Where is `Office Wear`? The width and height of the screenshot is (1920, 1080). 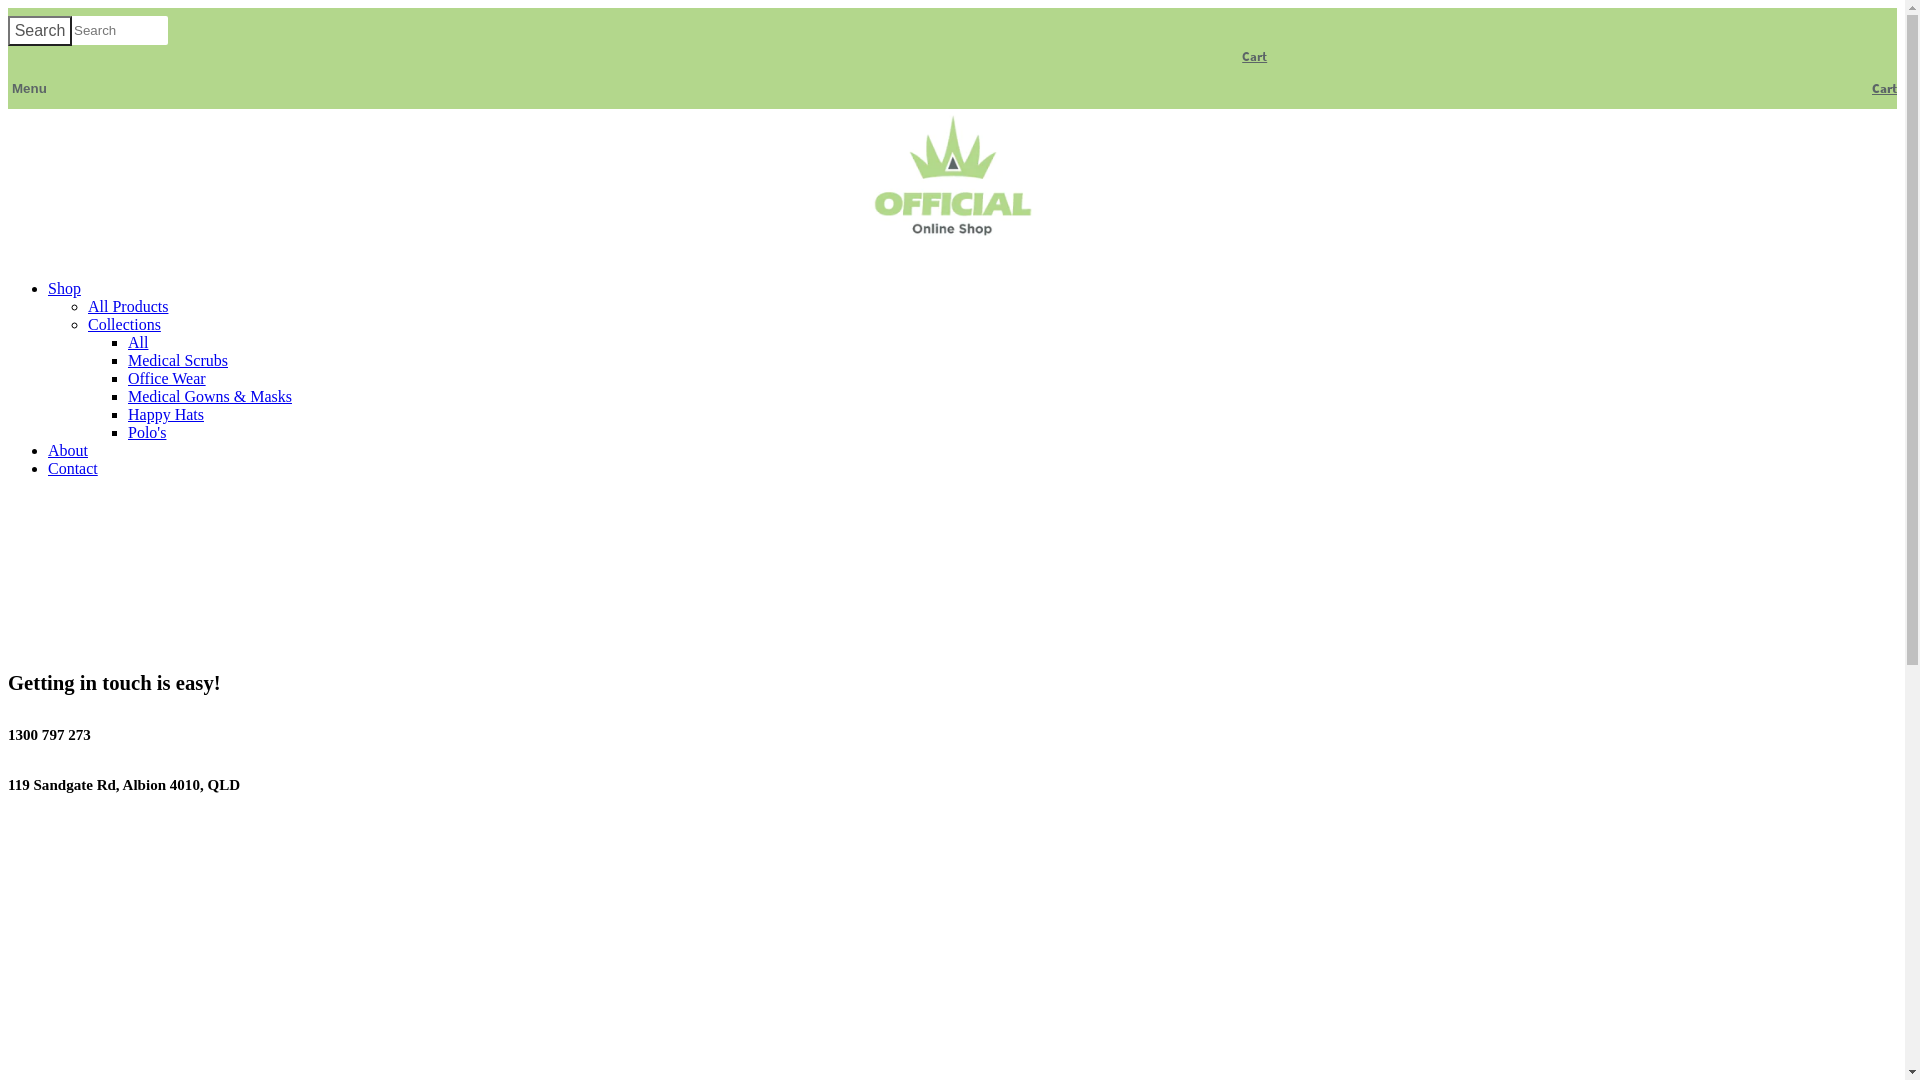
Office Wear is located at coordinates (167, 378).